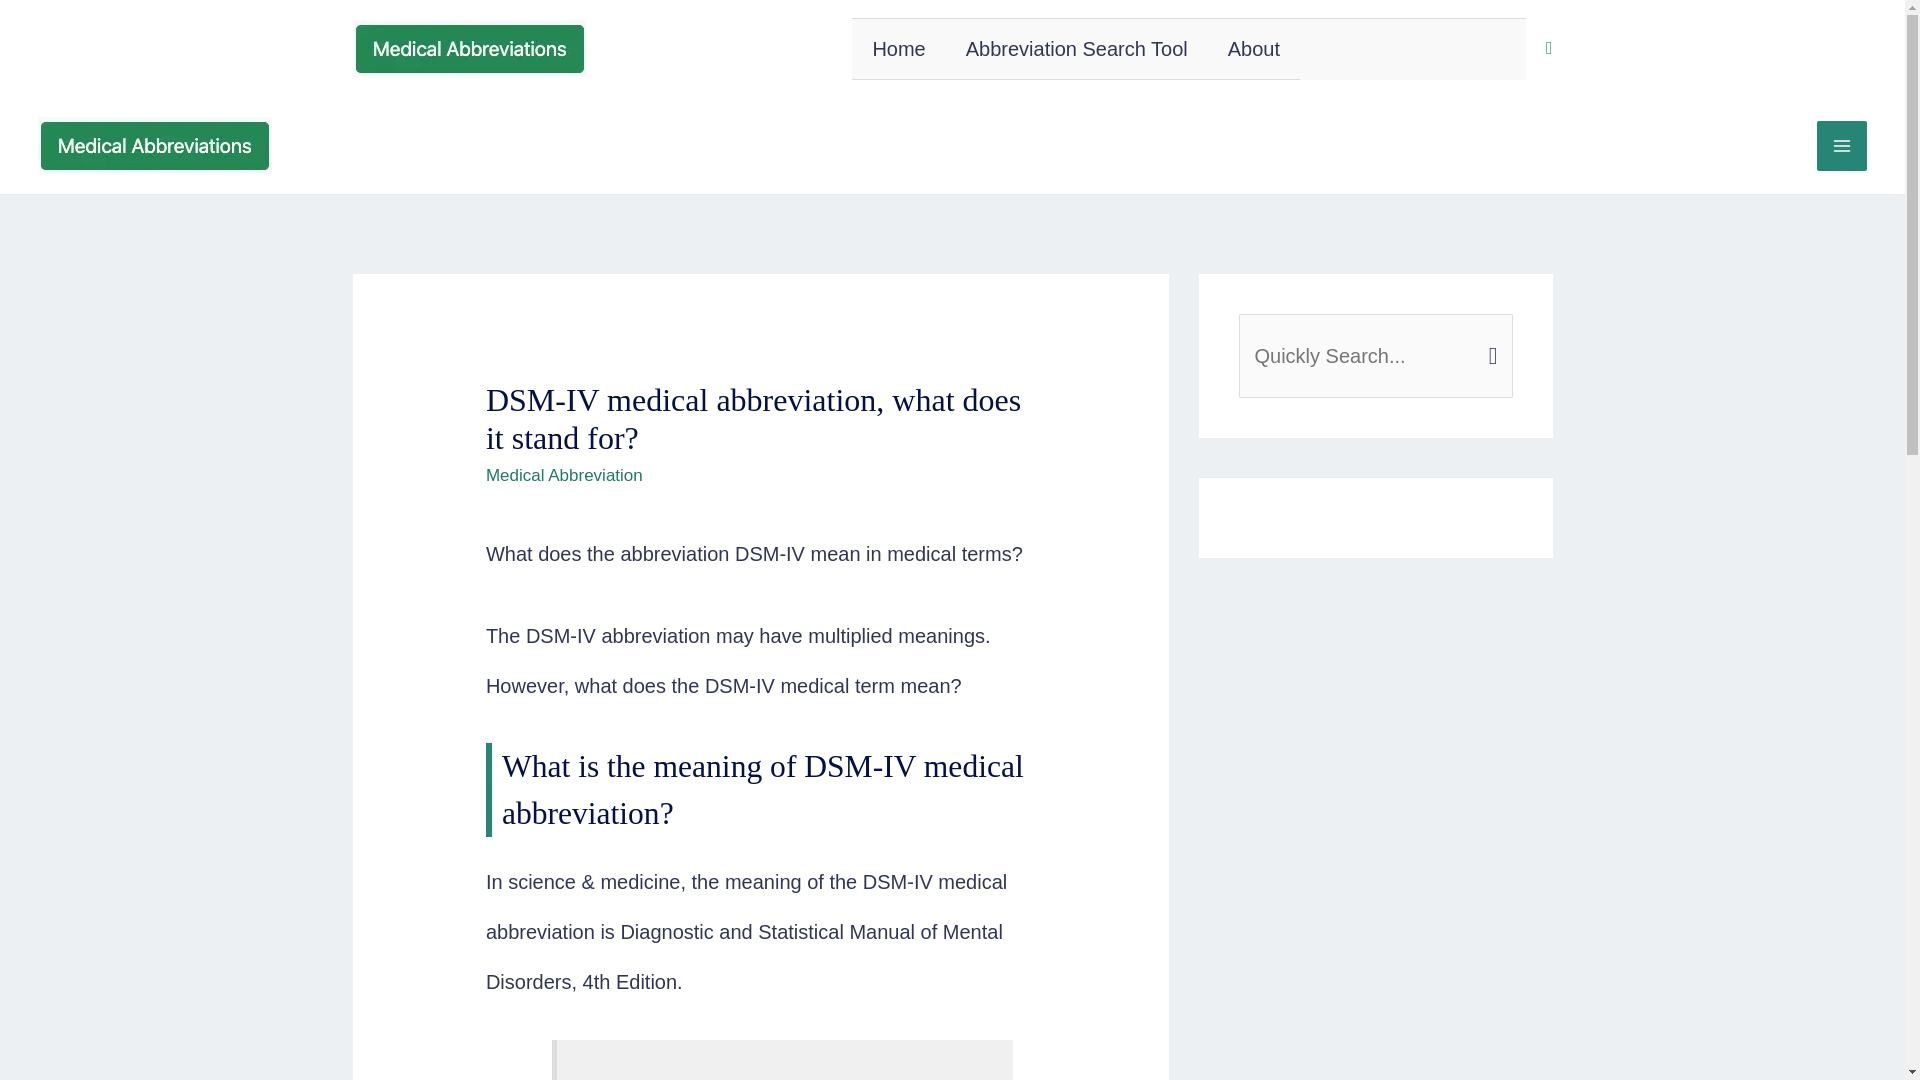  Describe the element at coordinates (1253, 48) in the screenshot. I see `About` at that location.